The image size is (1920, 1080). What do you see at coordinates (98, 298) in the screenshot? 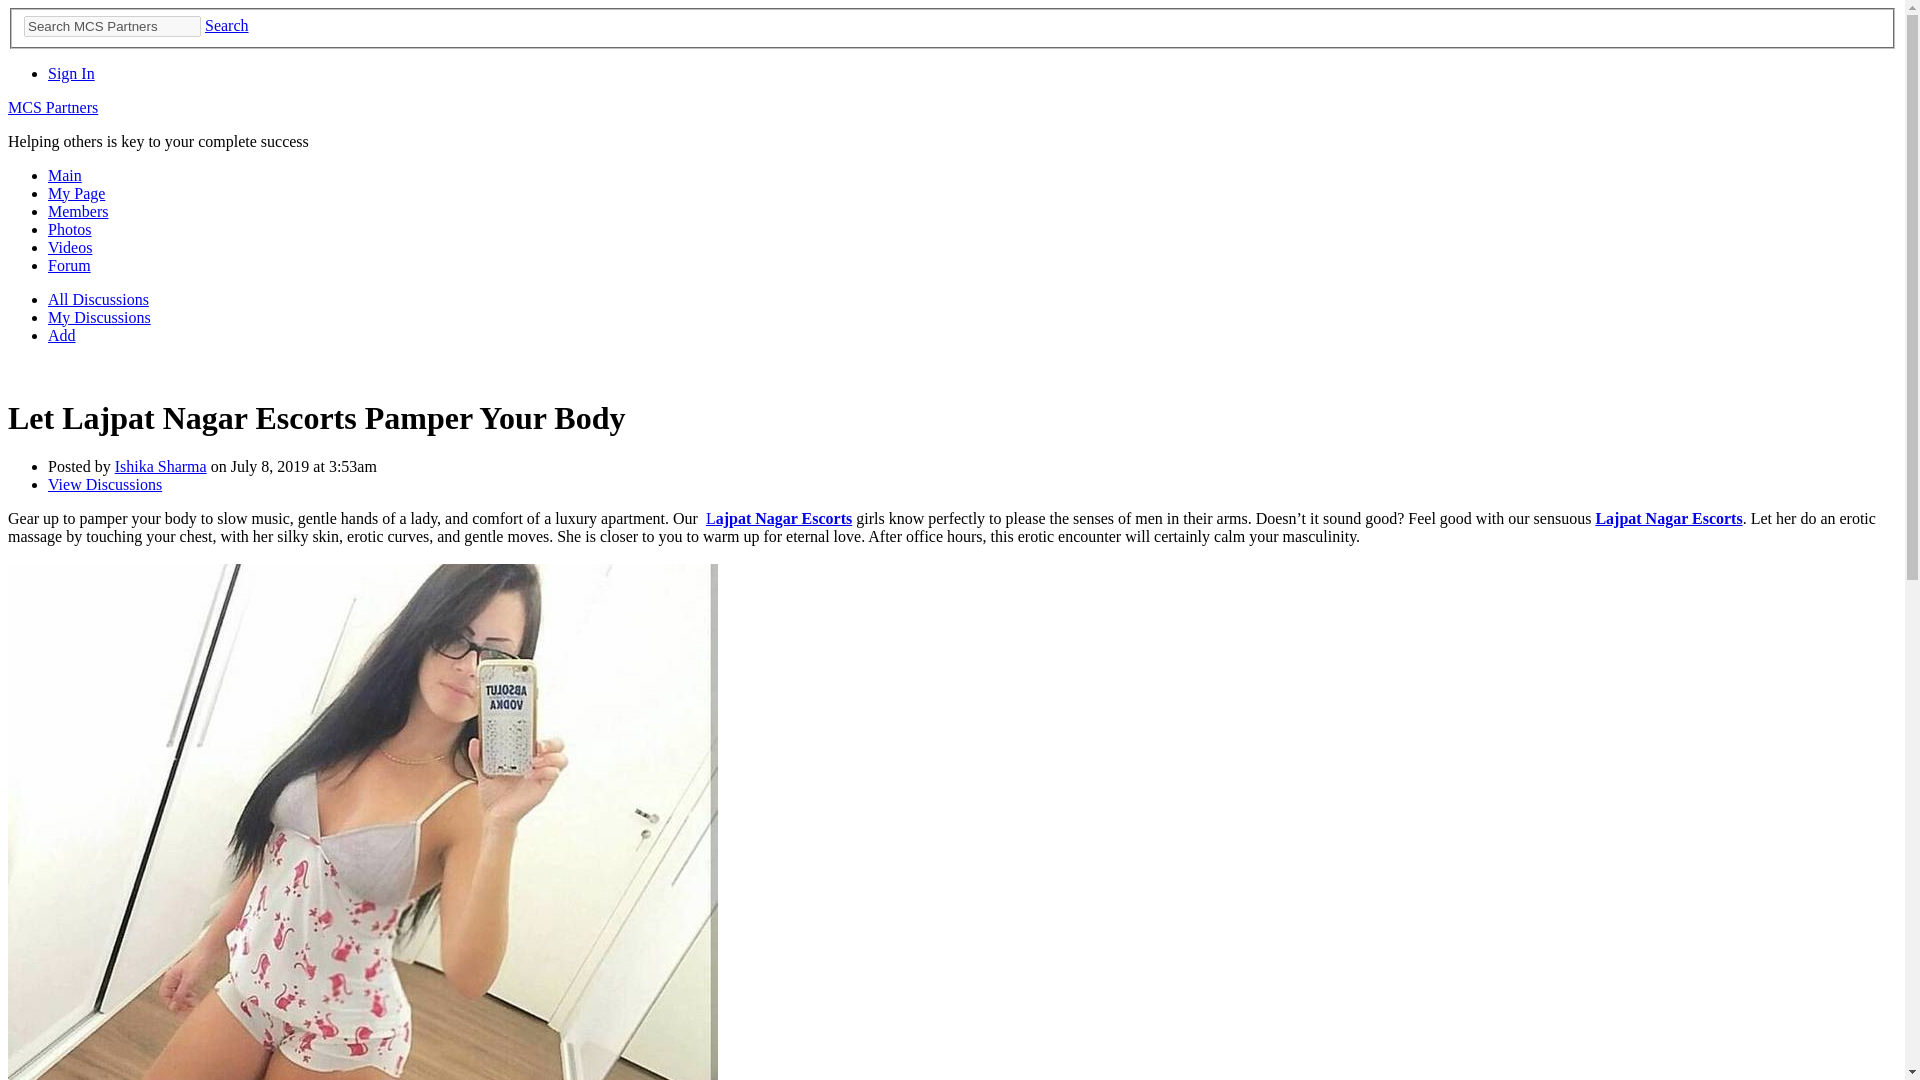
I see `All Discussions` at bounding box center [98, 298].